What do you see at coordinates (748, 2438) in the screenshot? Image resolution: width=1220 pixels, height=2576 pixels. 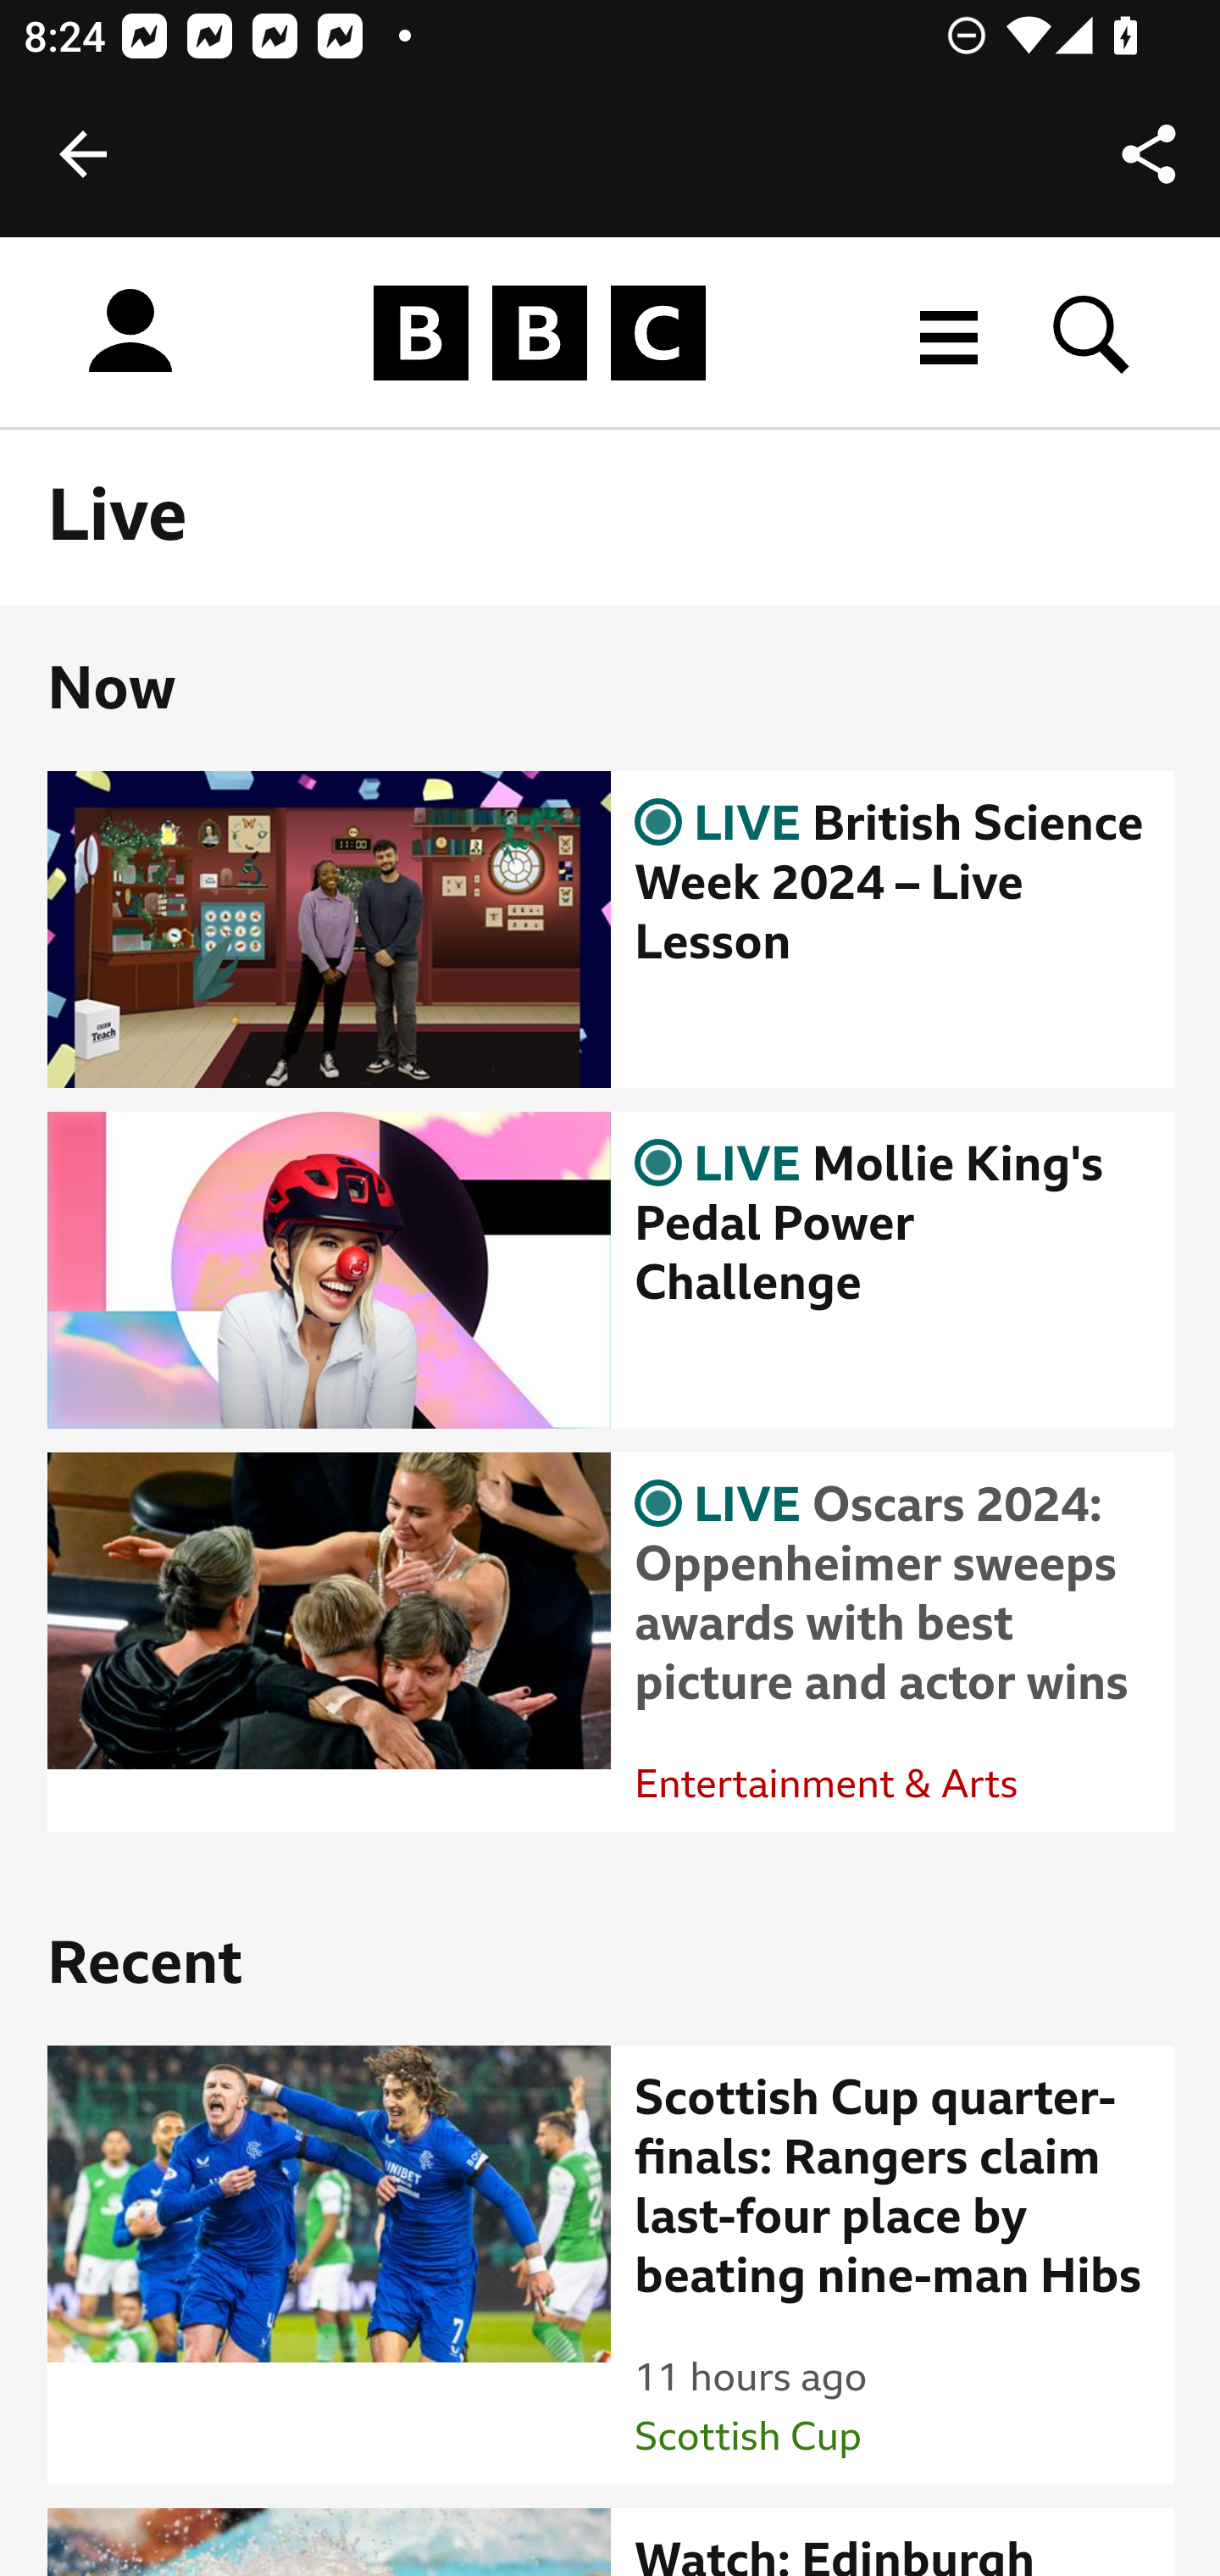 I see `Scottish Cup` at bounding box center [748, 2438].